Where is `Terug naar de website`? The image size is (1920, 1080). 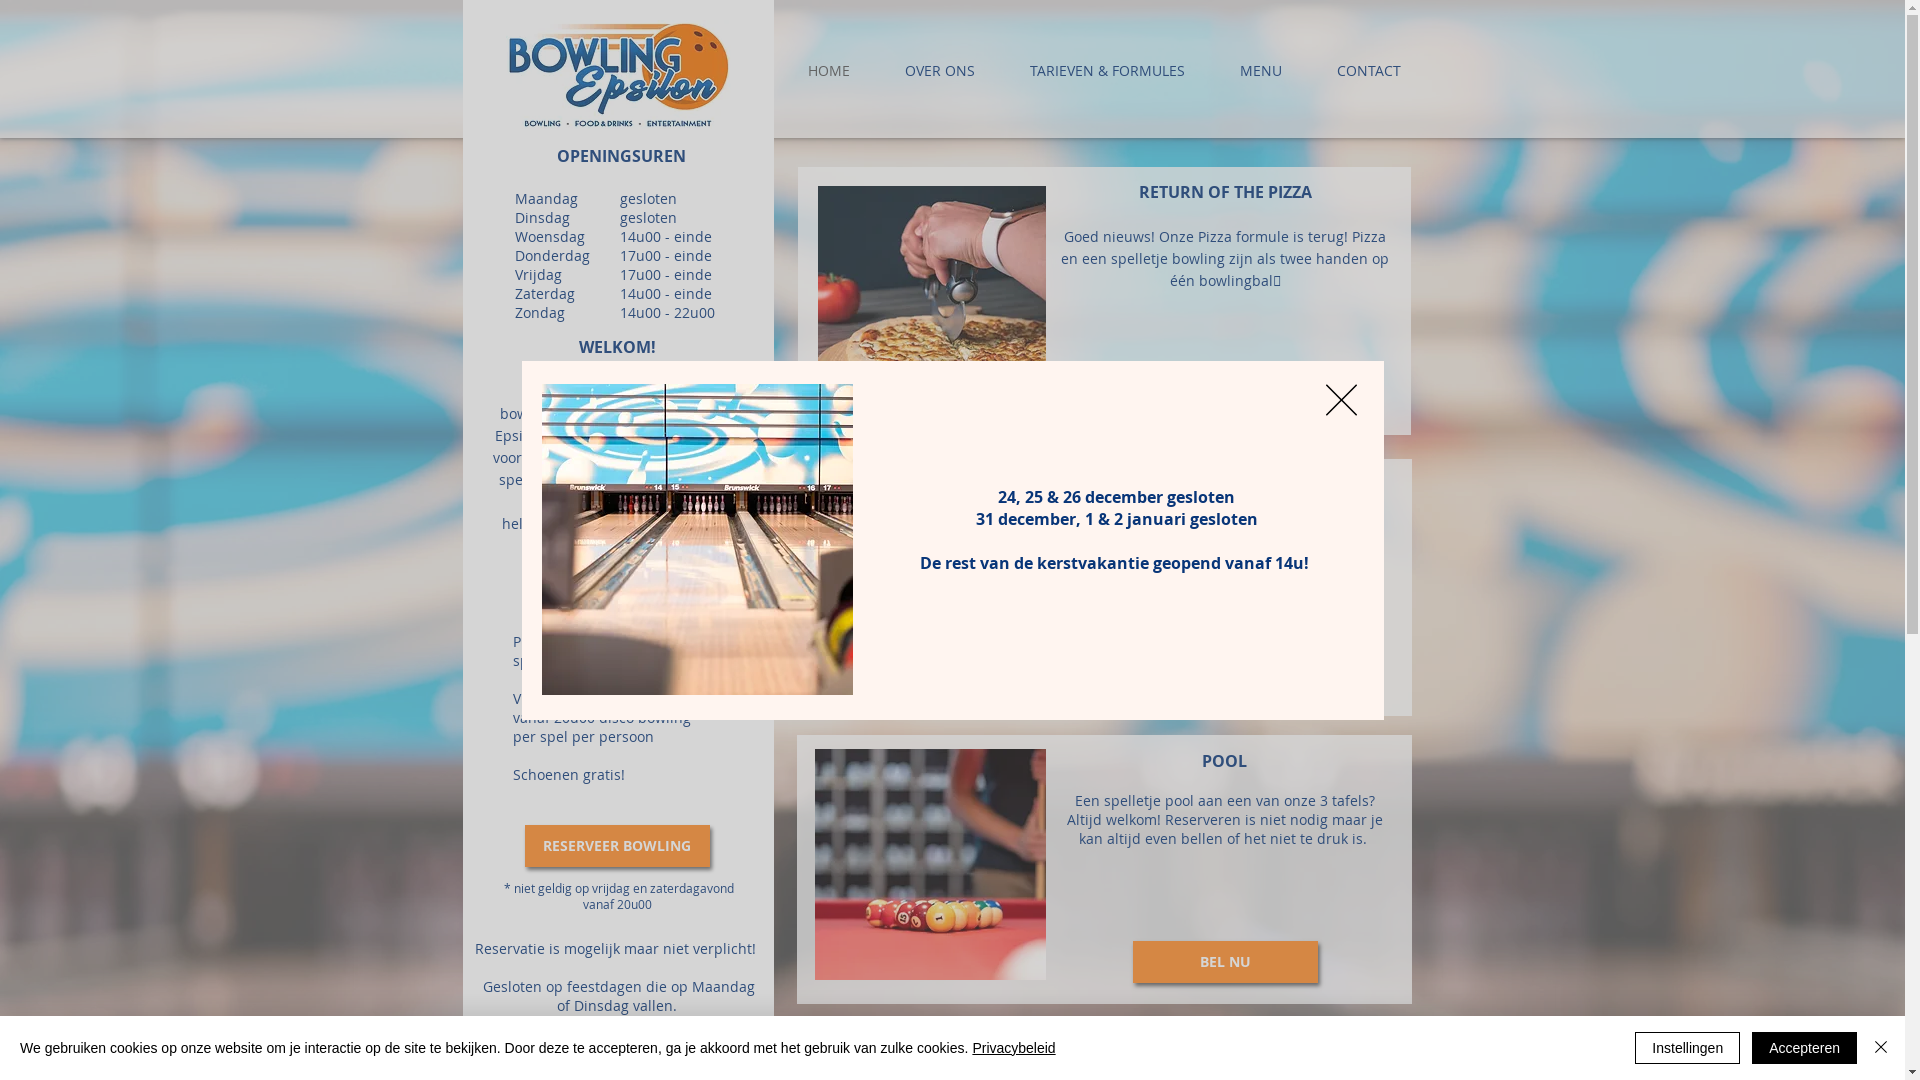 Terug naar de website is located at coordinates (1342, 400).